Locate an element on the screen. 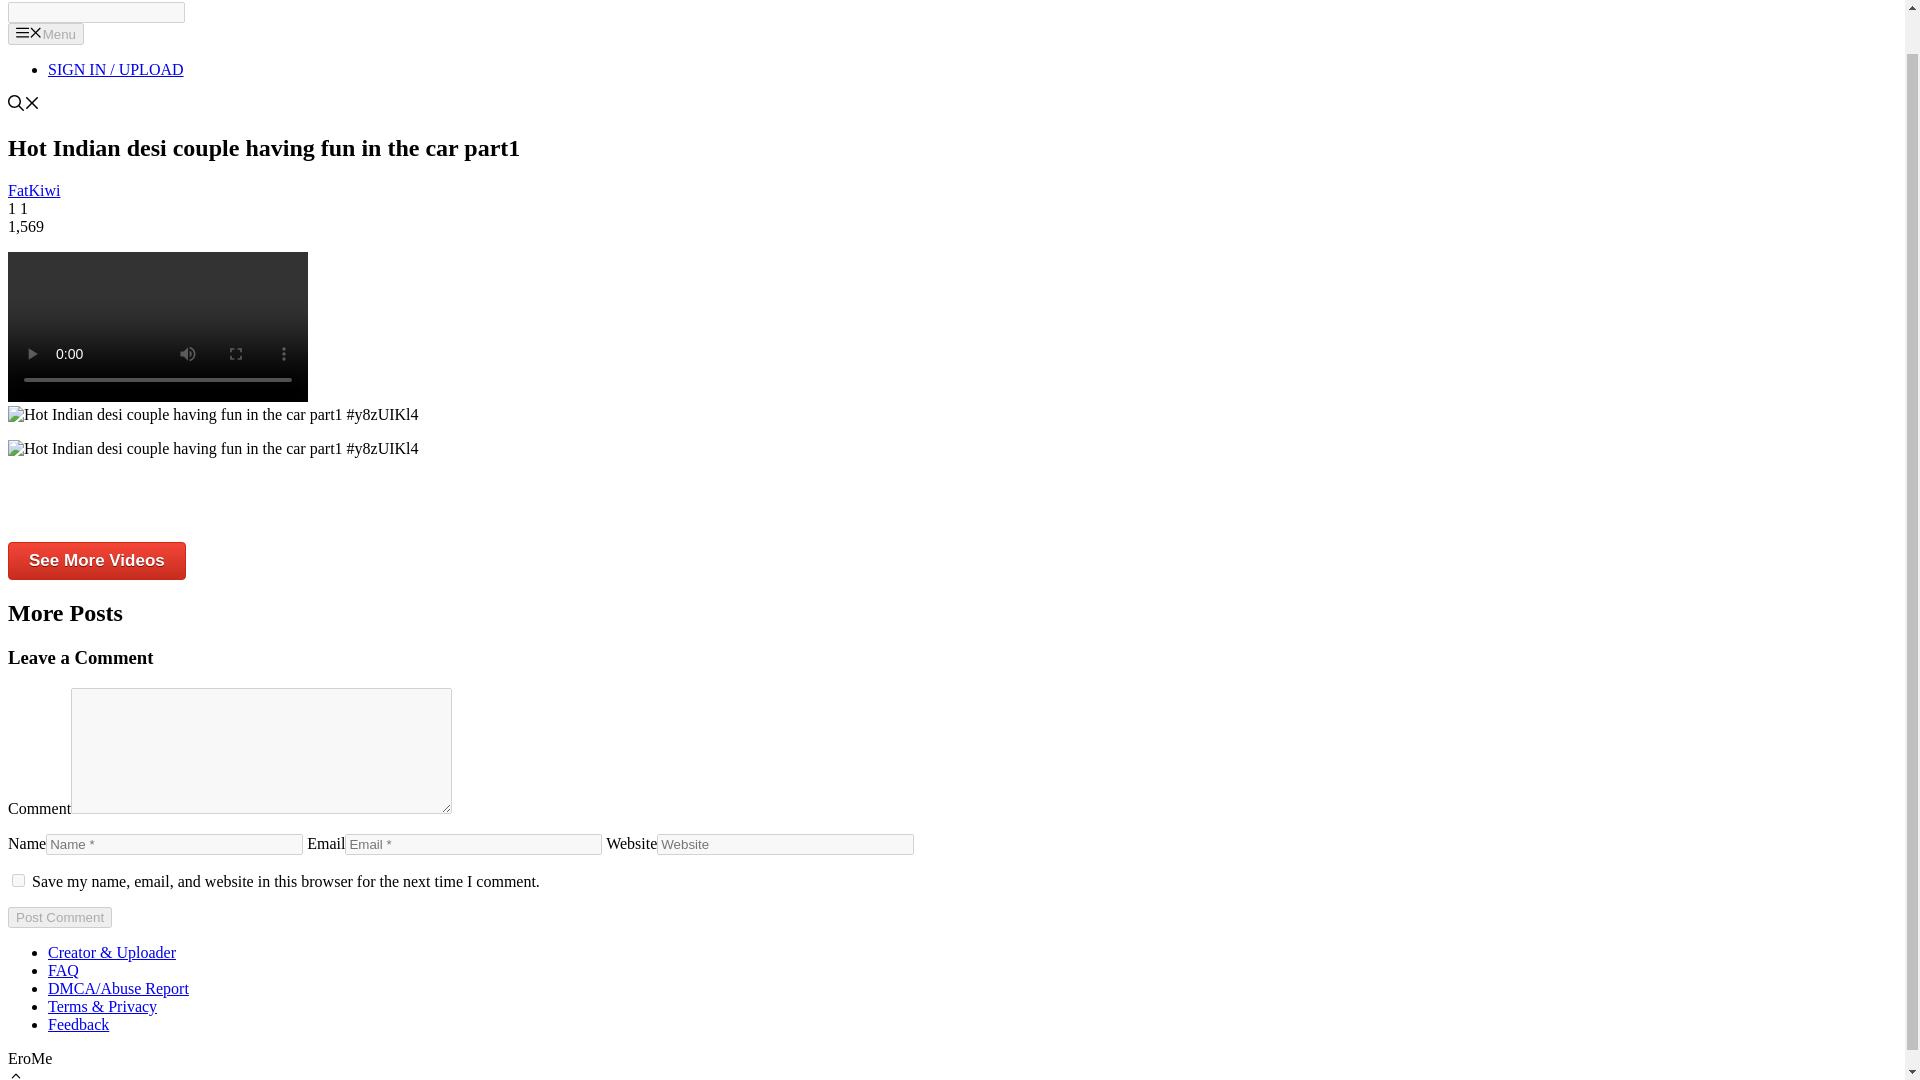 This screenshot has width=1920, height=1080. yes is located at coordinates (18, 880).